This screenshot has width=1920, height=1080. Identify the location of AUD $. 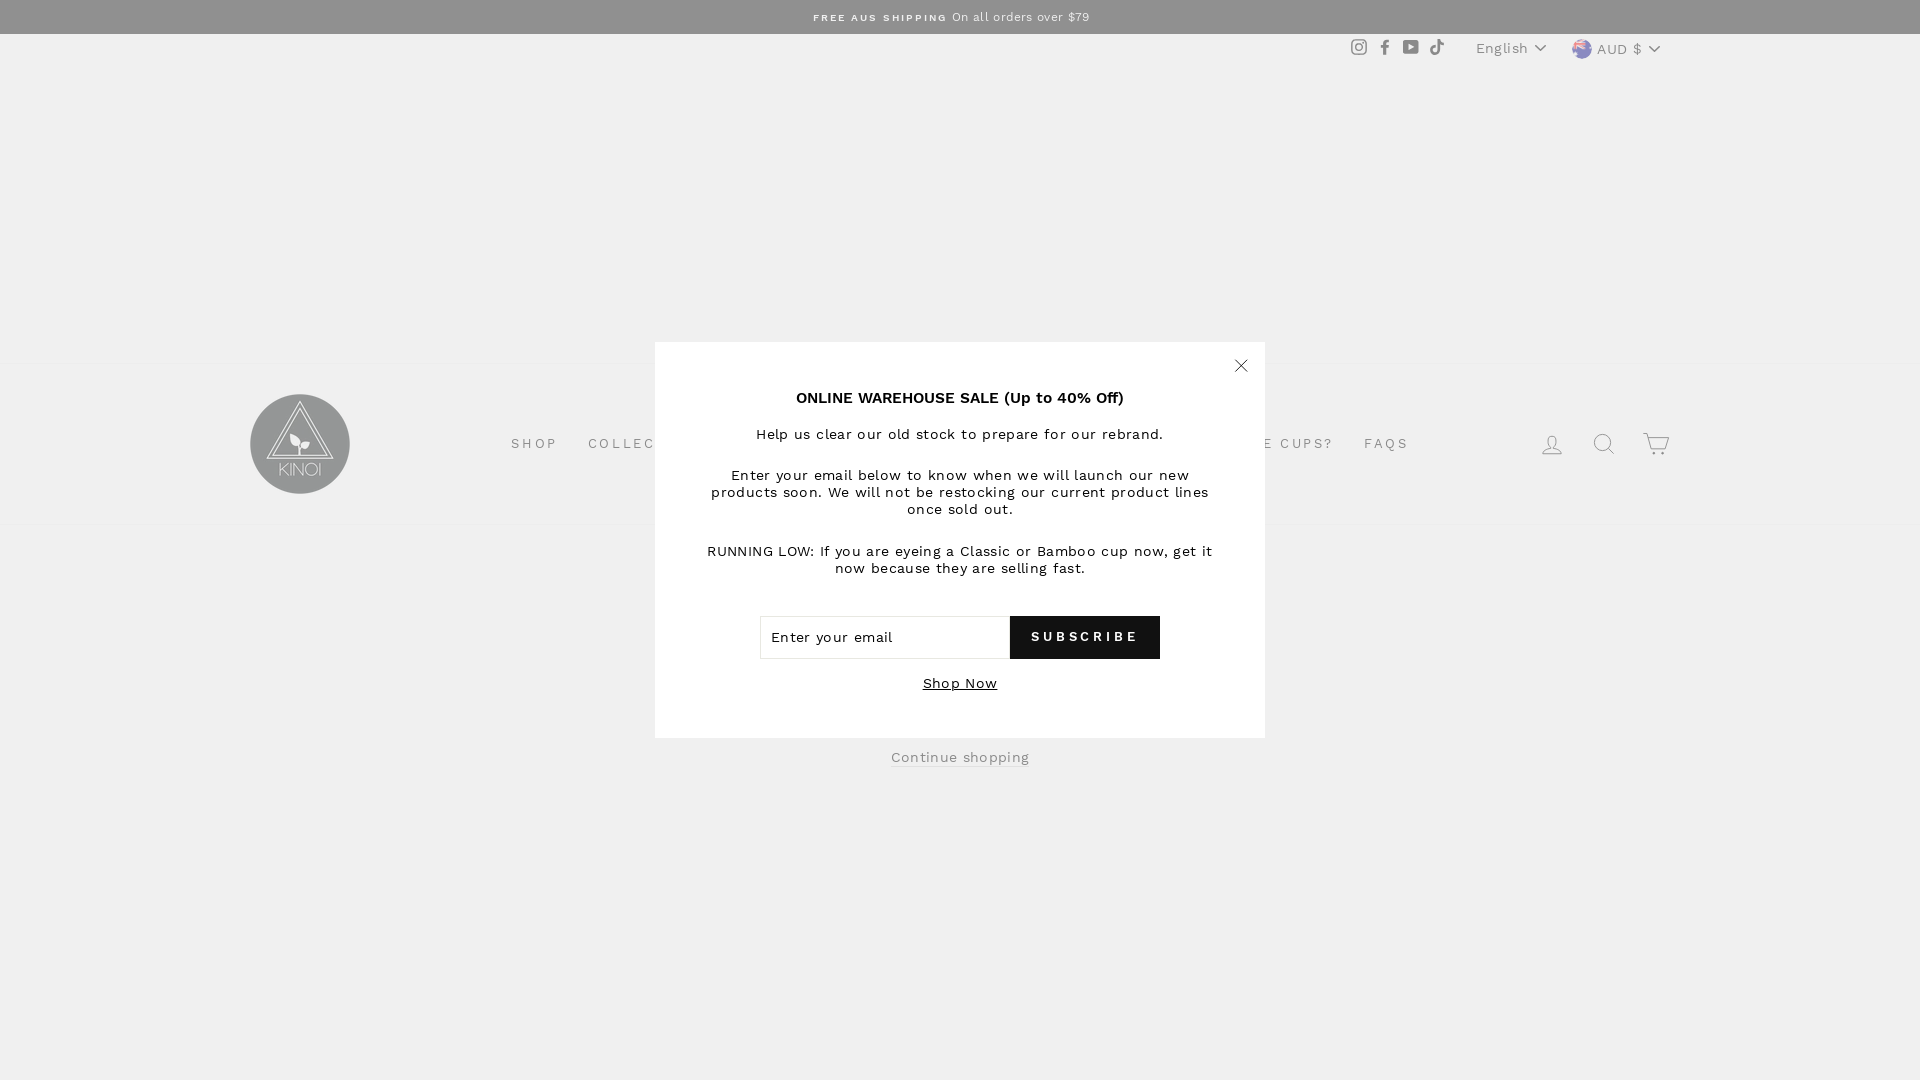
(1618, 49).